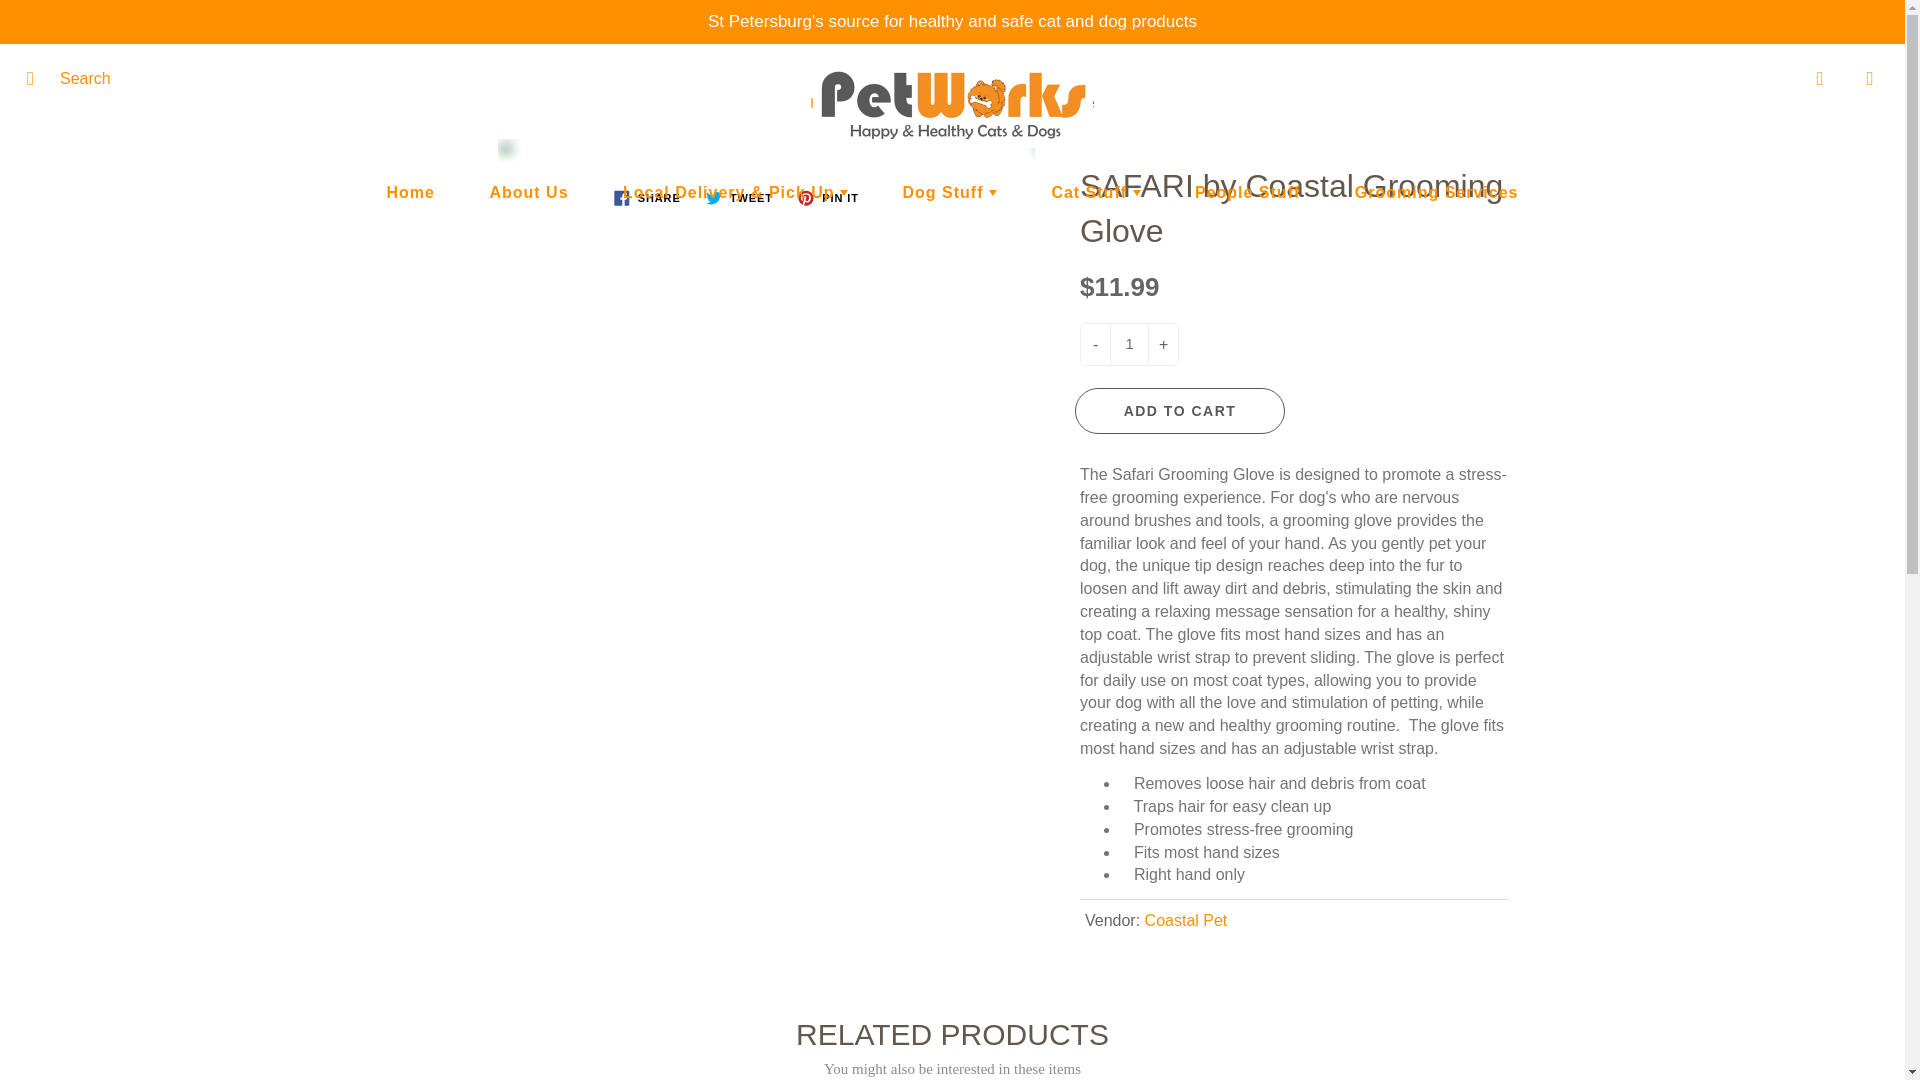  What do you see at coordinates (37, 78) in the screenshot?
I see `Search` at bounding box center [37, 78].